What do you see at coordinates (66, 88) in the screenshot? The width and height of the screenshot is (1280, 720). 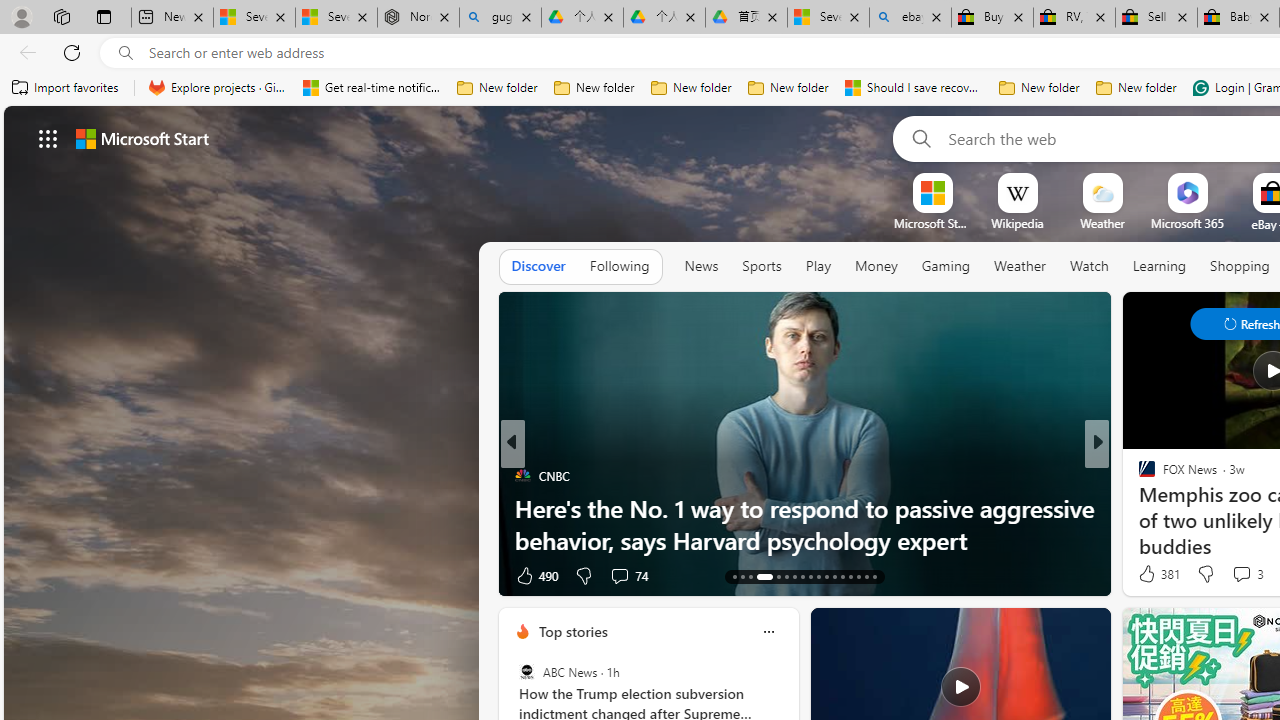 I see `Import favorites` at bounding box center [66, 88].